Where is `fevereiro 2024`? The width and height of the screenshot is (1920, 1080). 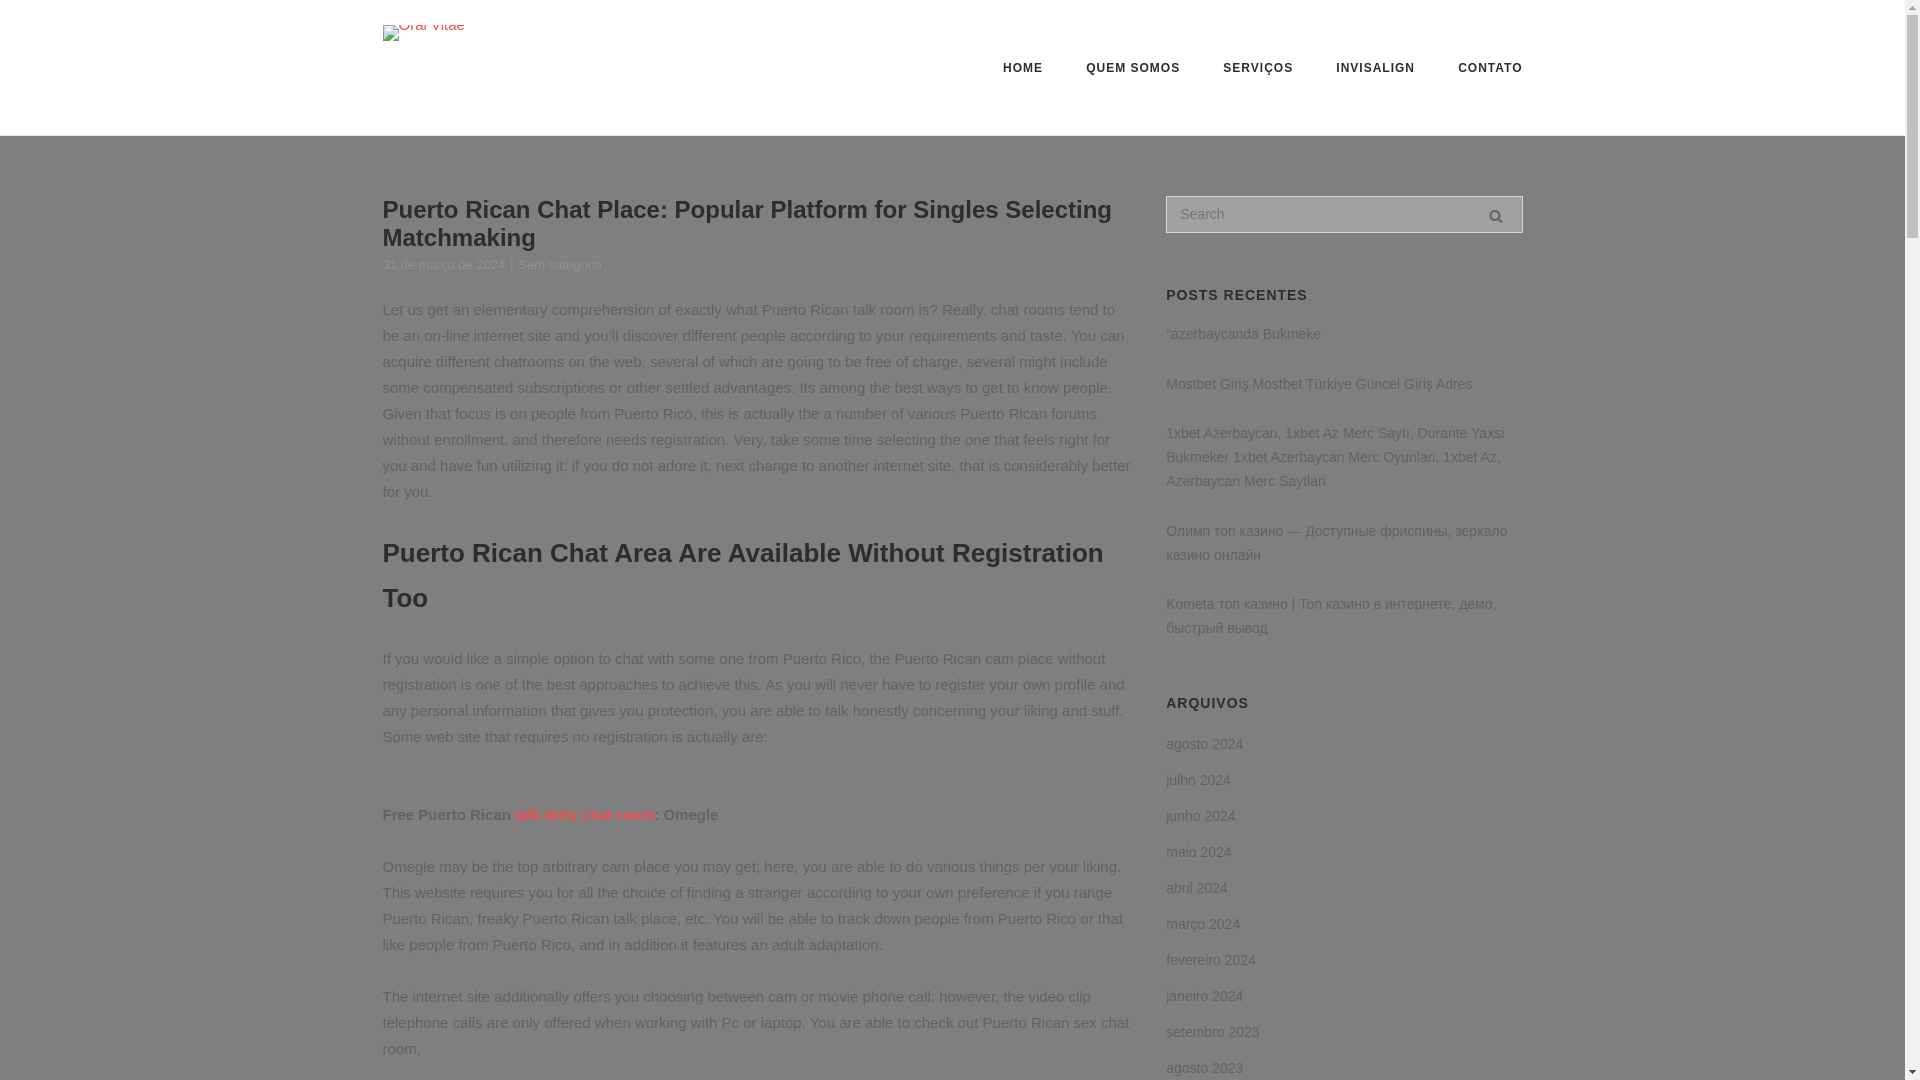 fevereiro 2024 is located at coordinates (1210, 960).